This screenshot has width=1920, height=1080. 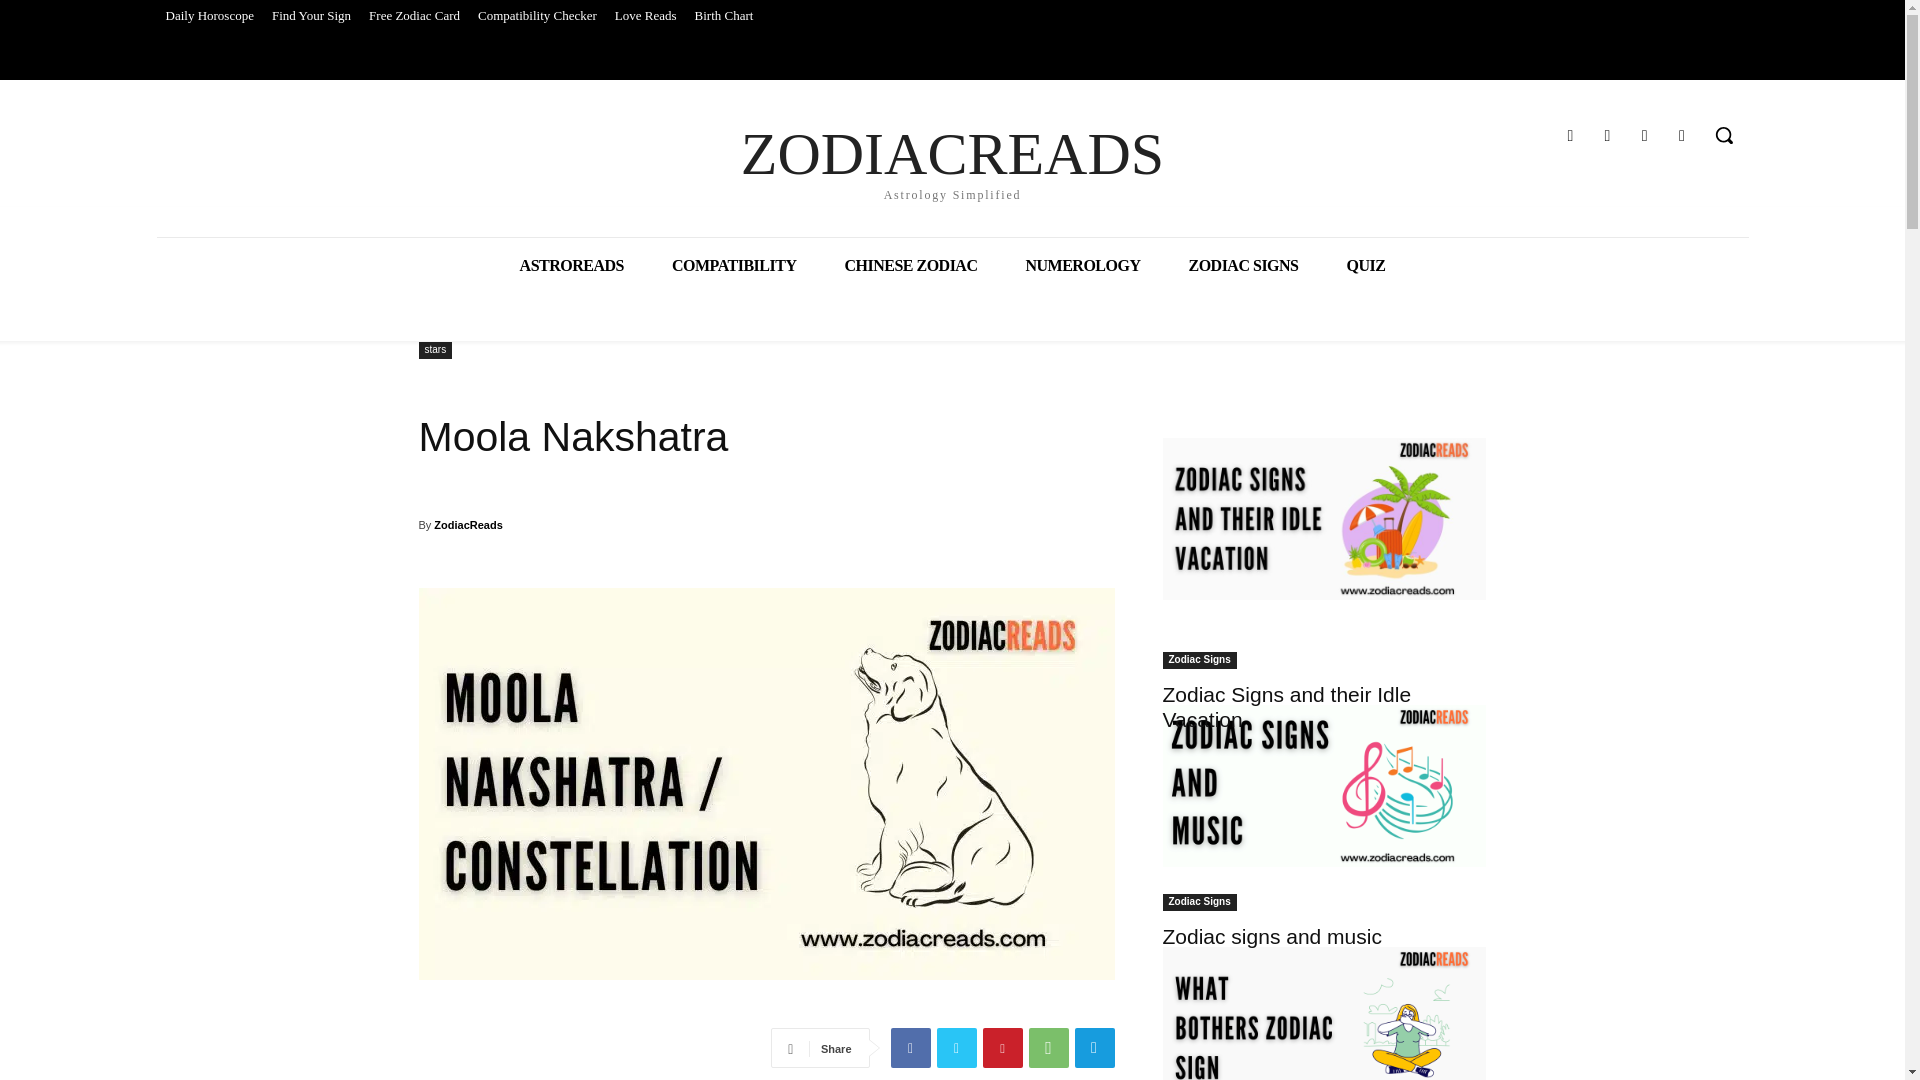 What do you see at coordinates (910, 264) in the screenshot?
I see `Youtube` at bounding box center [910, 264].